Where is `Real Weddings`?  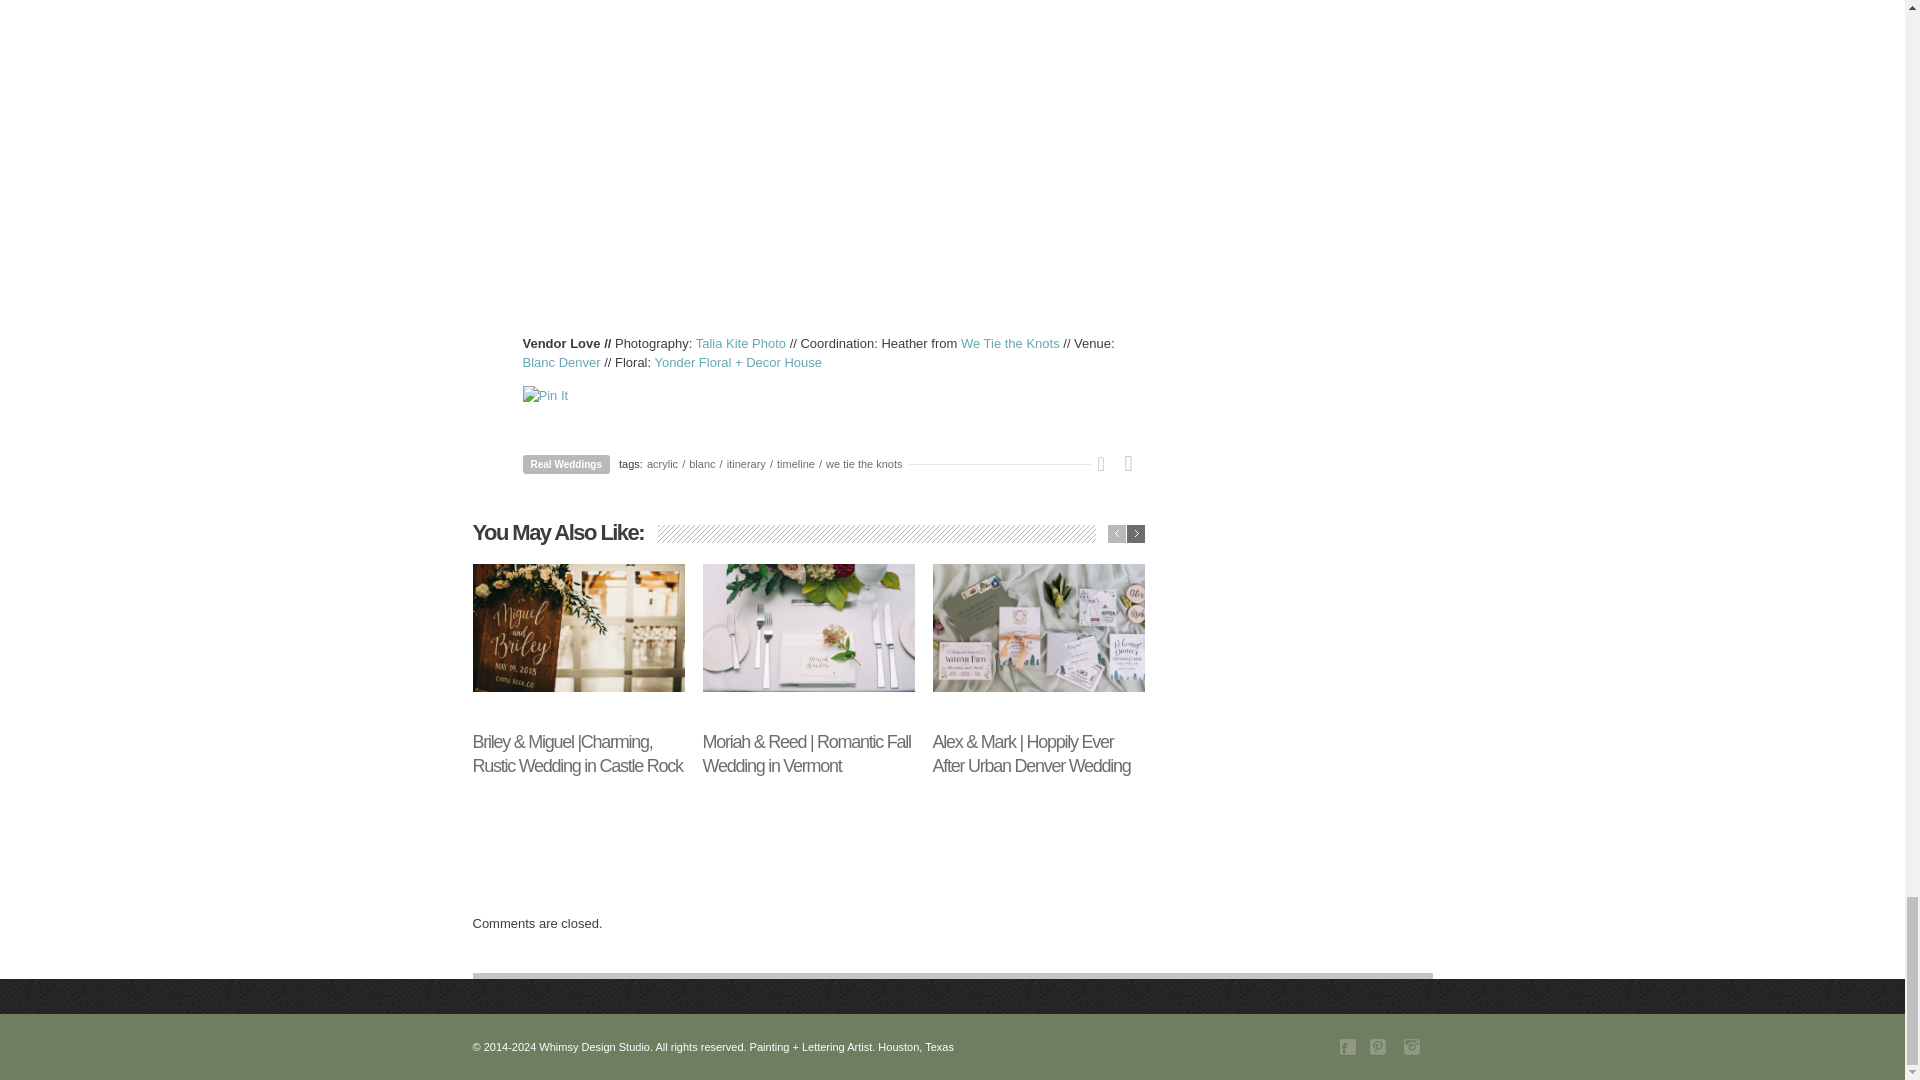
Real Weddings is located at coordinates (566, 464).